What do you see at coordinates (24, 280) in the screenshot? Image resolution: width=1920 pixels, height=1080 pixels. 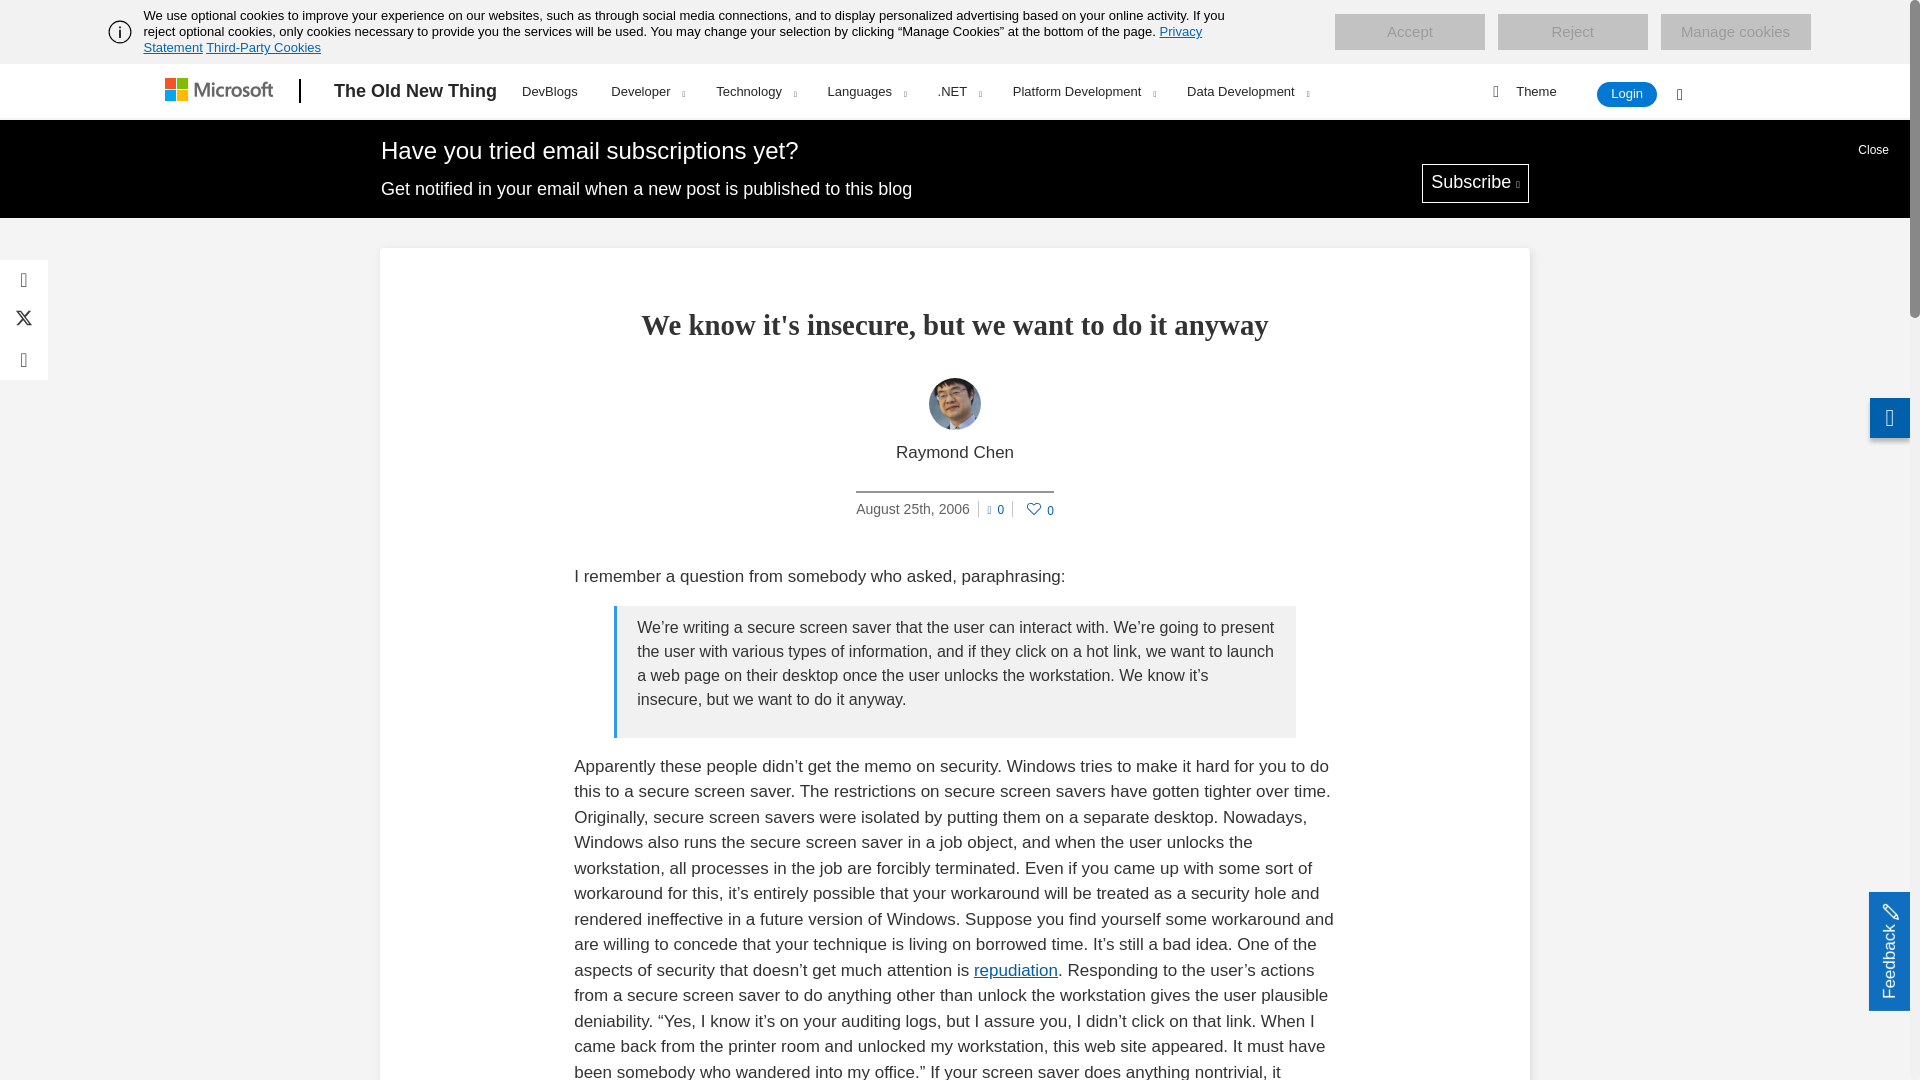 I see `Share on Facebook` at bounding box center [24, 280].